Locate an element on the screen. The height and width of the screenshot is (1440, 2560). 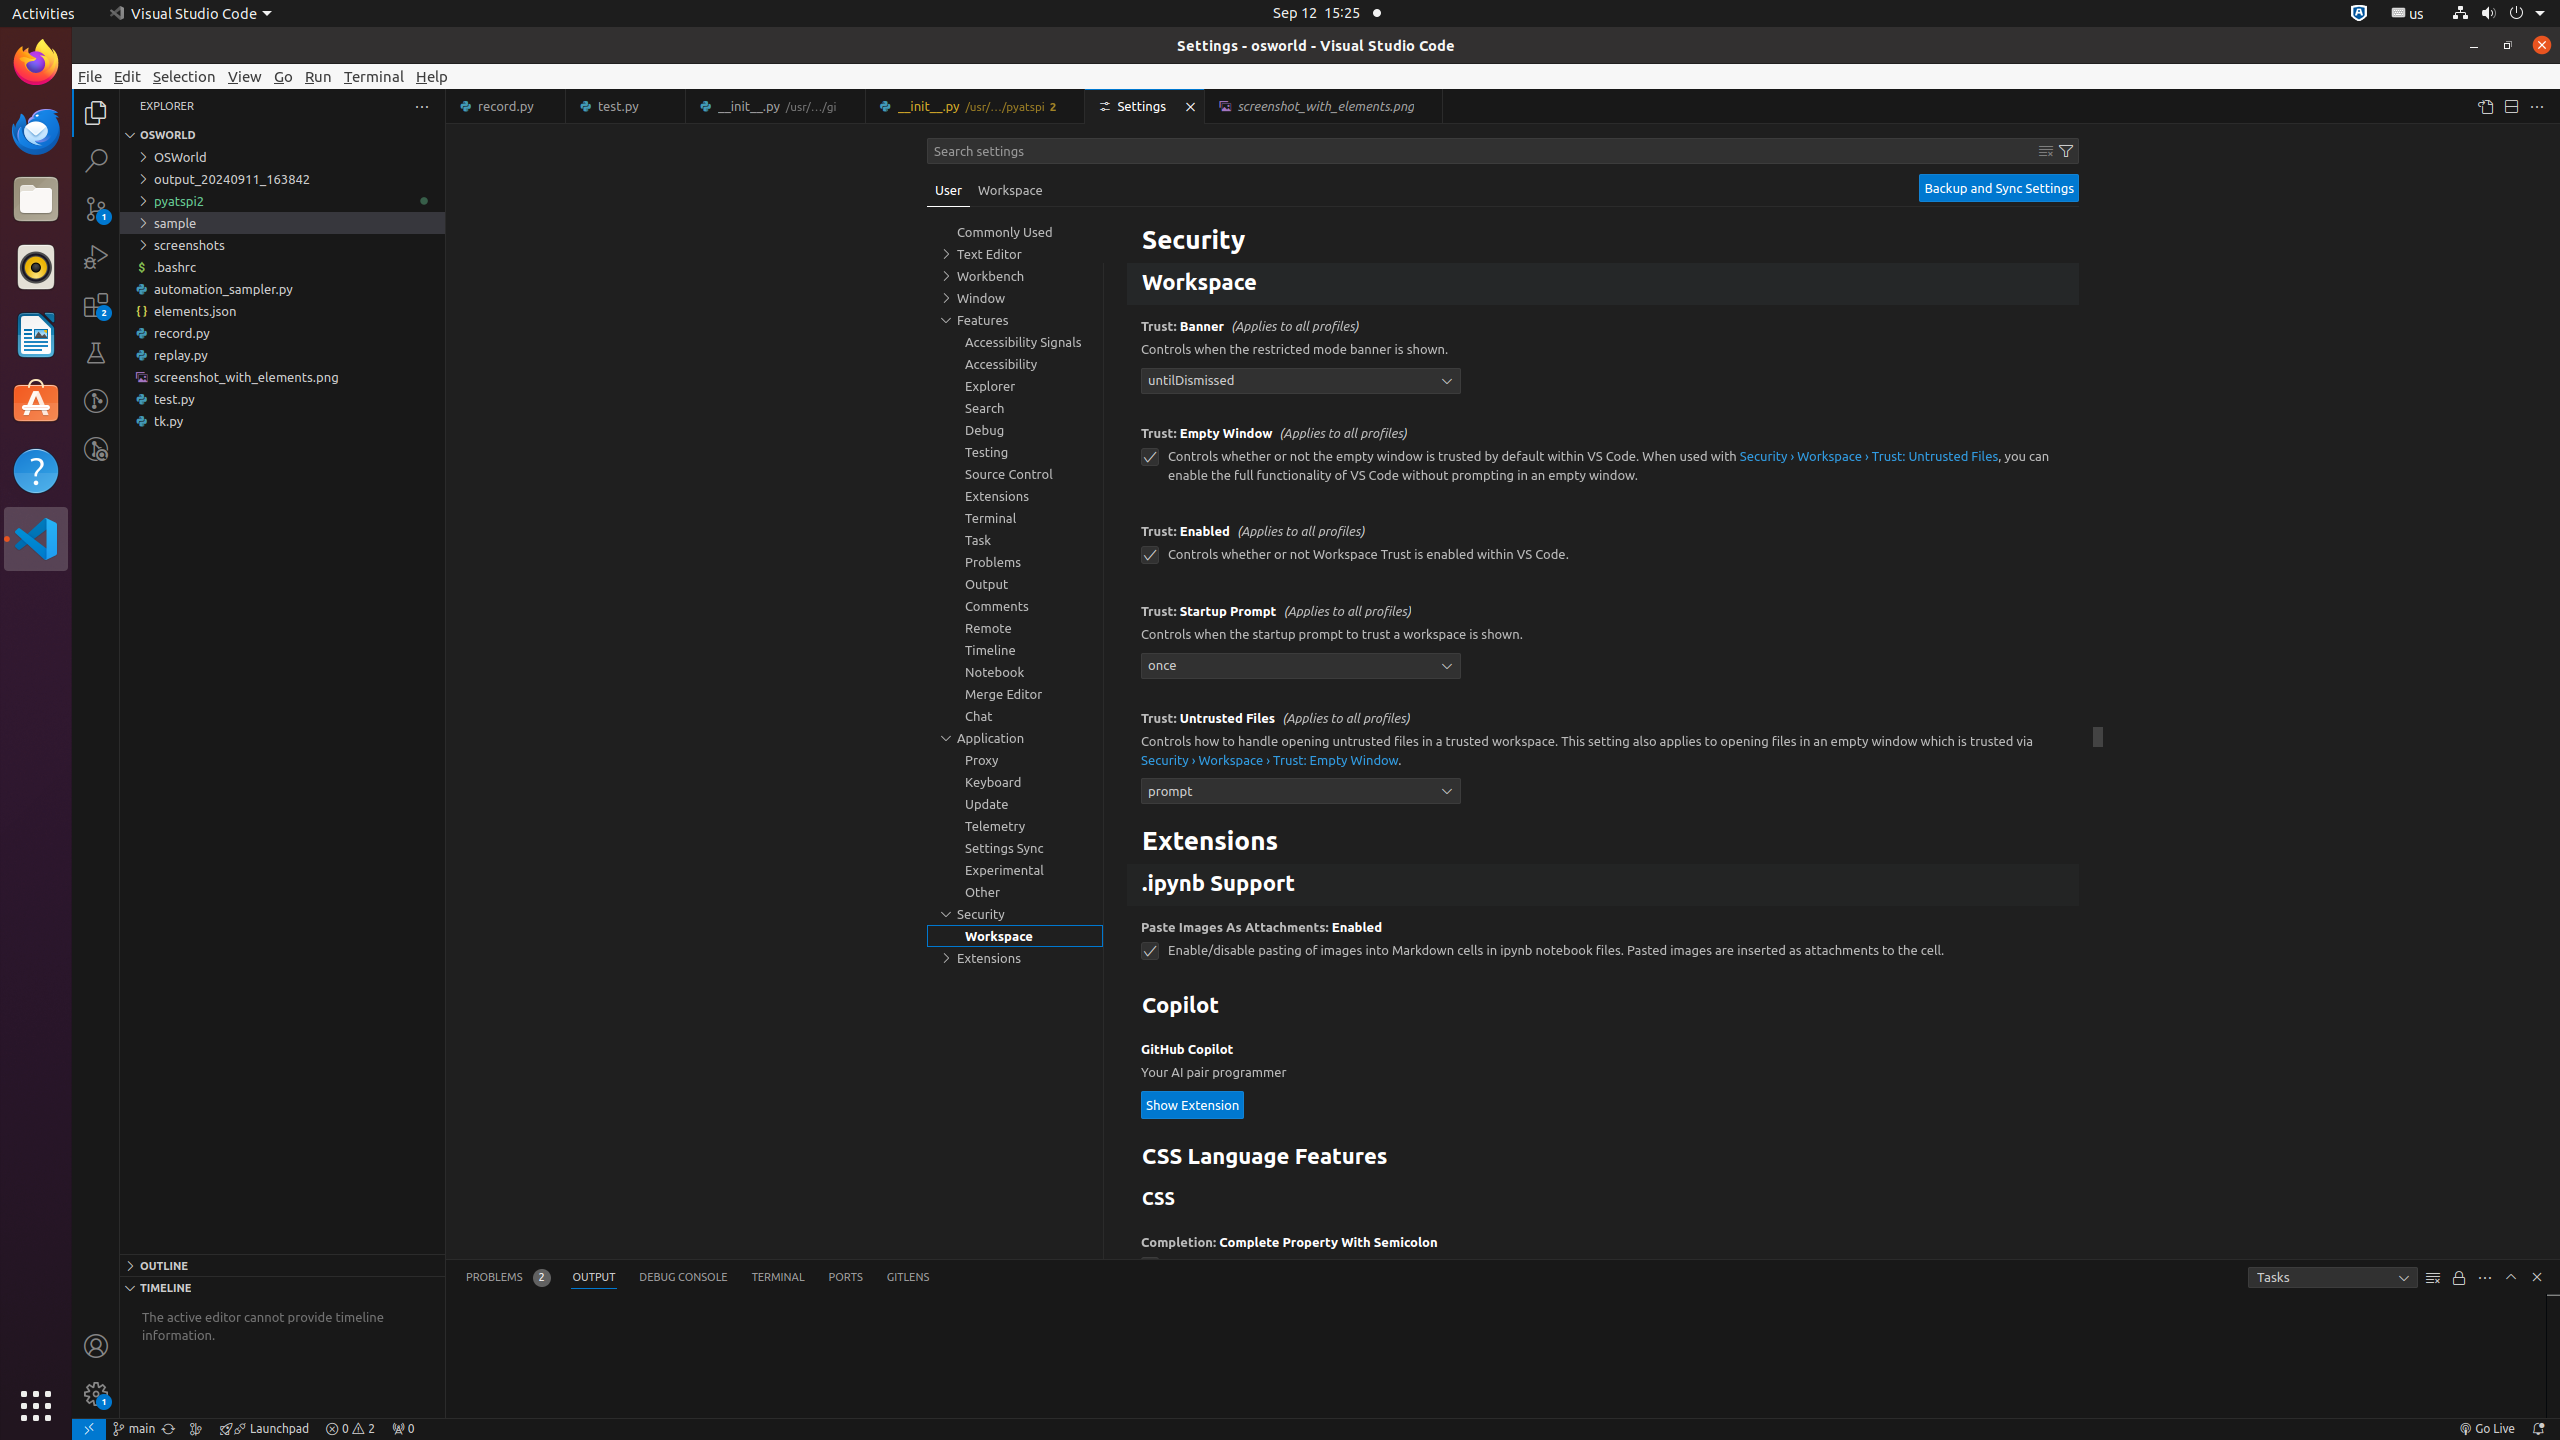
Features, group is located at coordinates (1015, 320).